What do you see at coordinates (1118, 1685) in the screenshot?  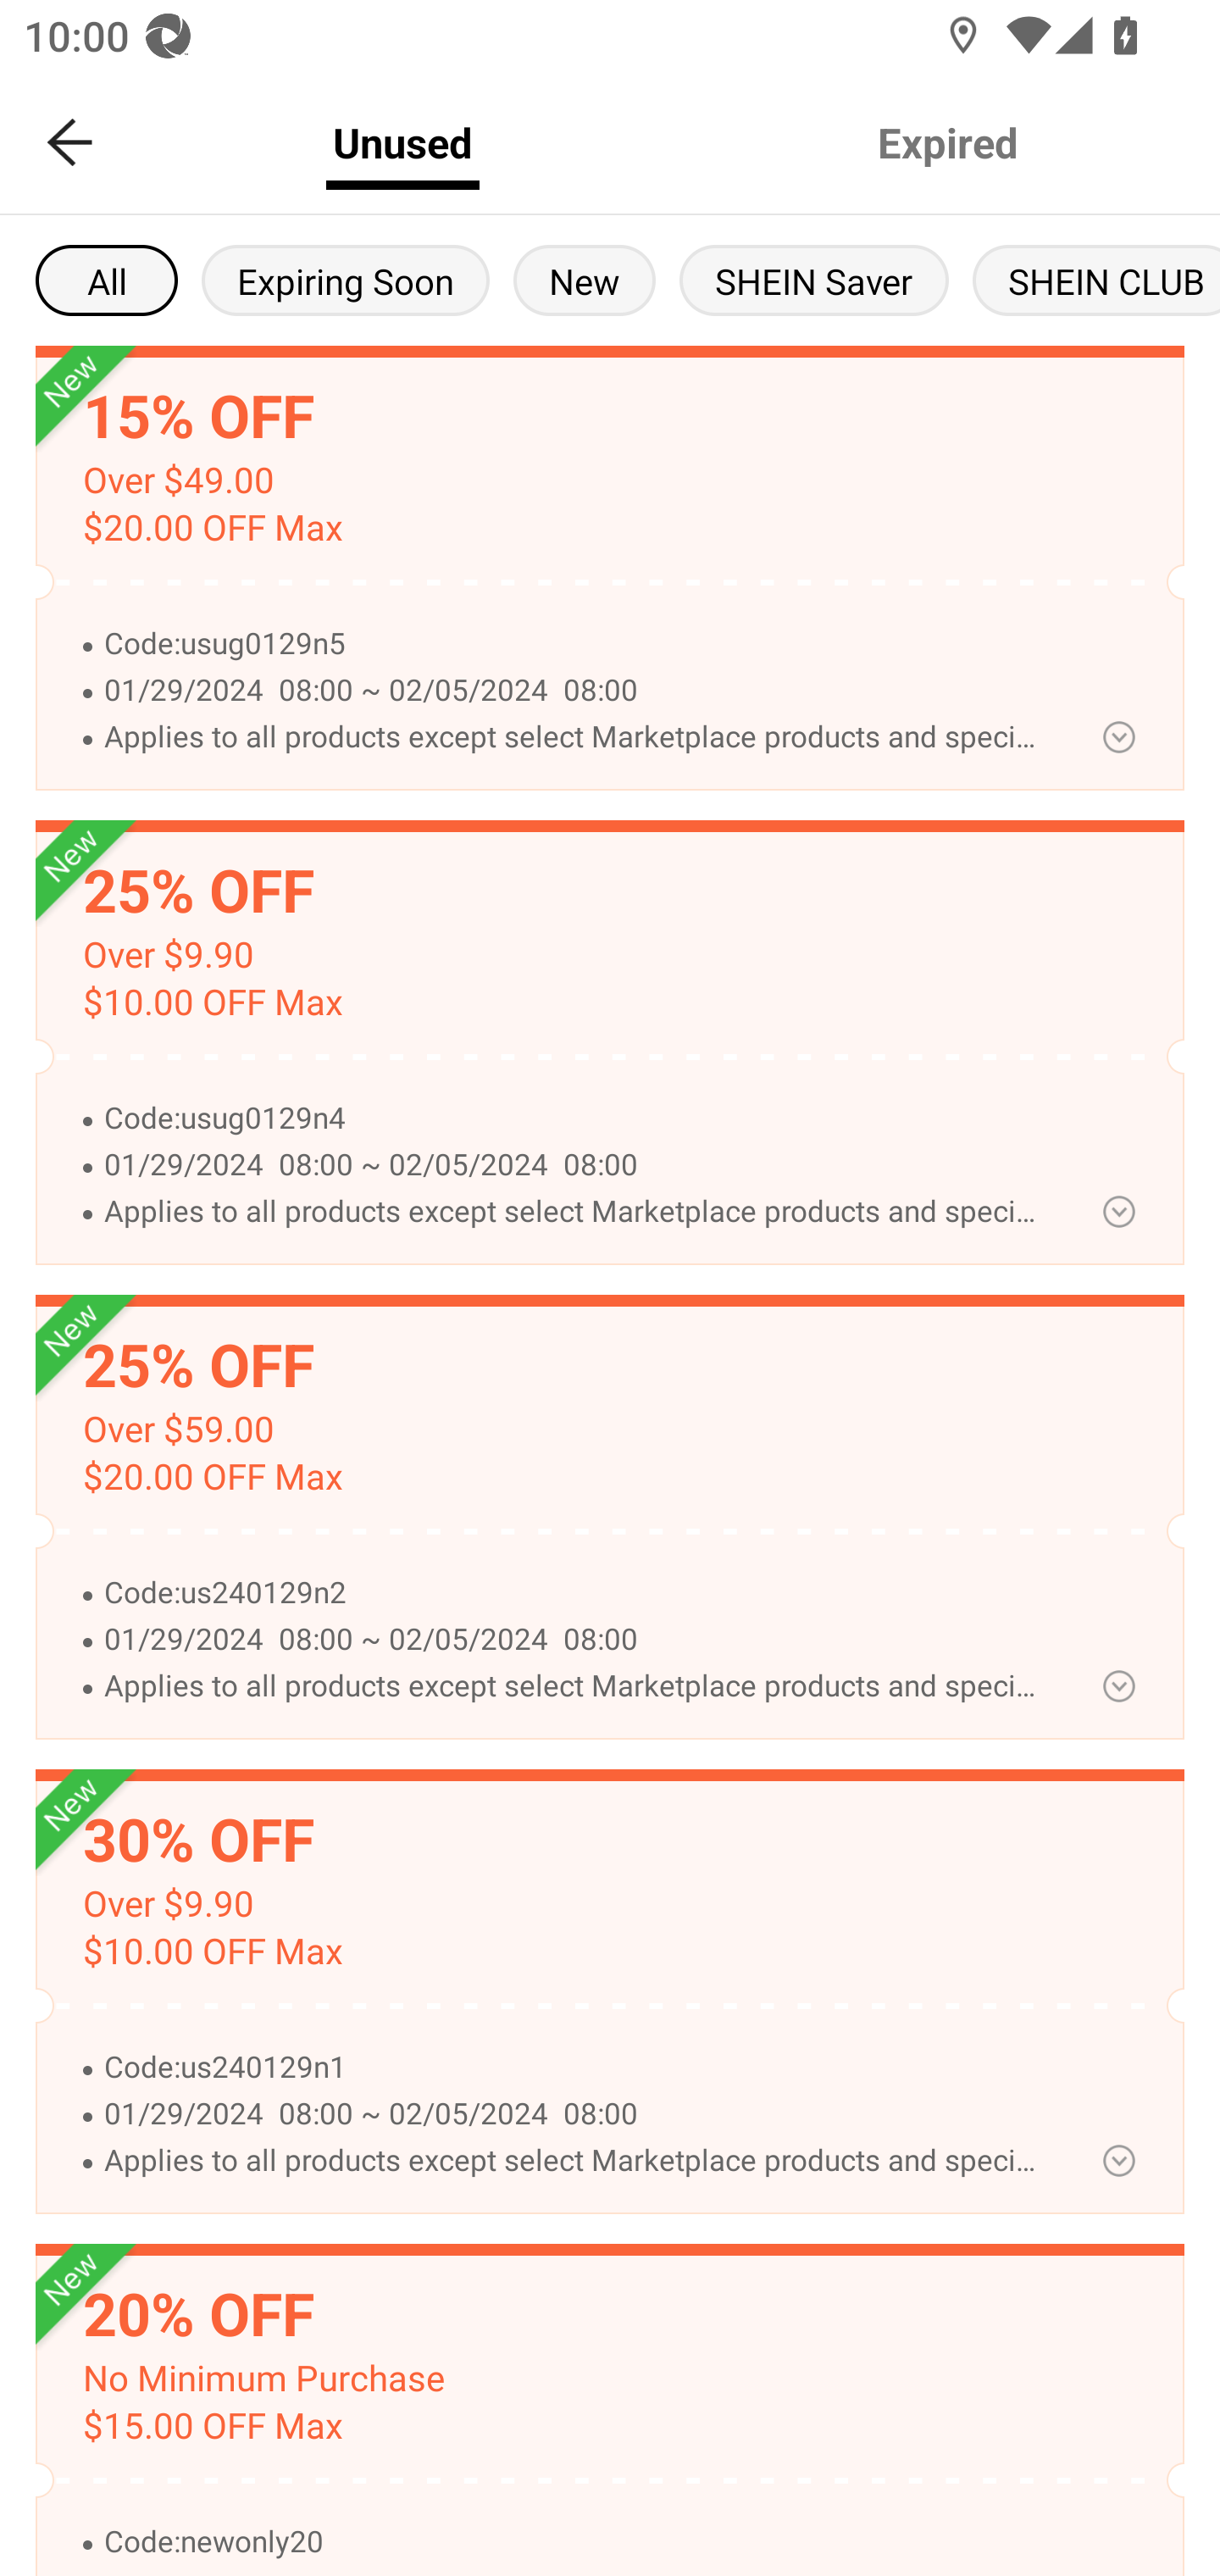 I see `Pack up` at bounding box center [1118, 1685].